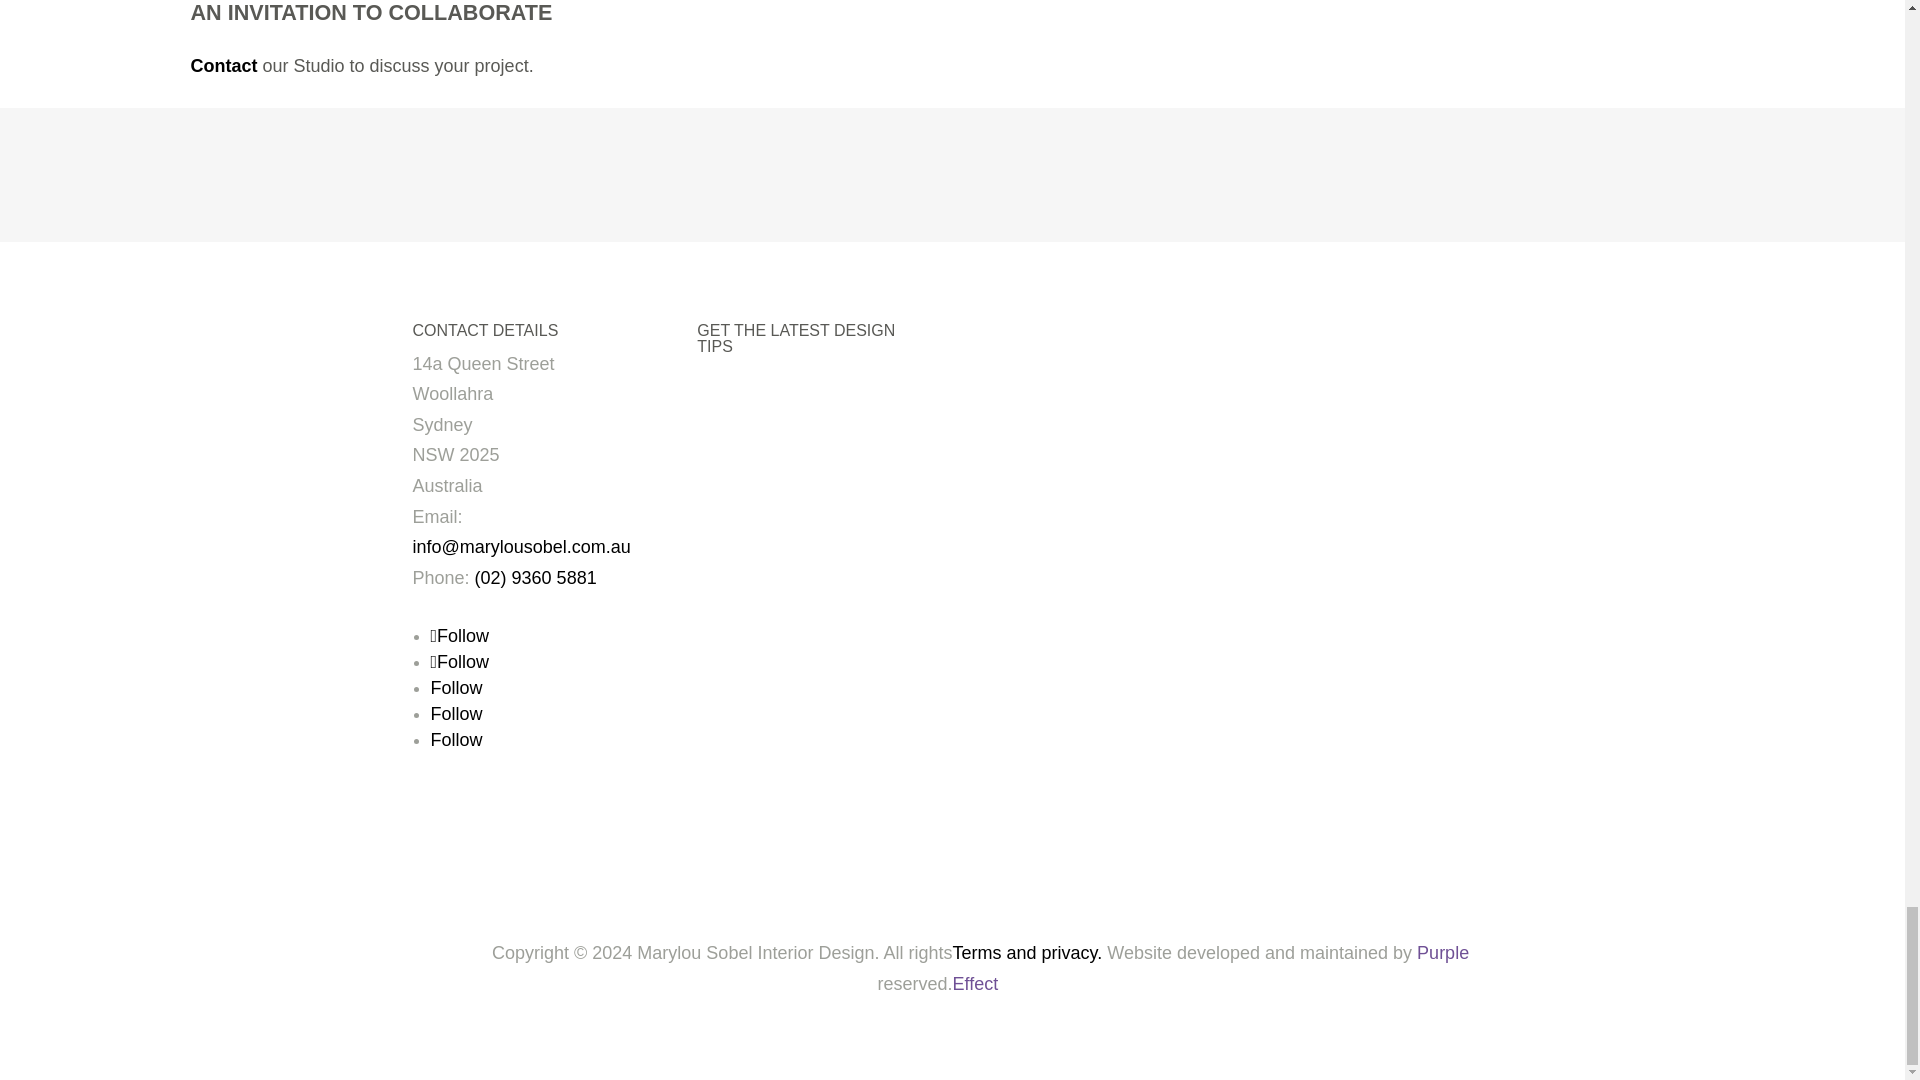 The height and width of the screenshot is (1080, 1920). What do you see at coordinates (460, 662) in the screenshot?
I see `Follow on Facebook` at bounding box center [460, 662].